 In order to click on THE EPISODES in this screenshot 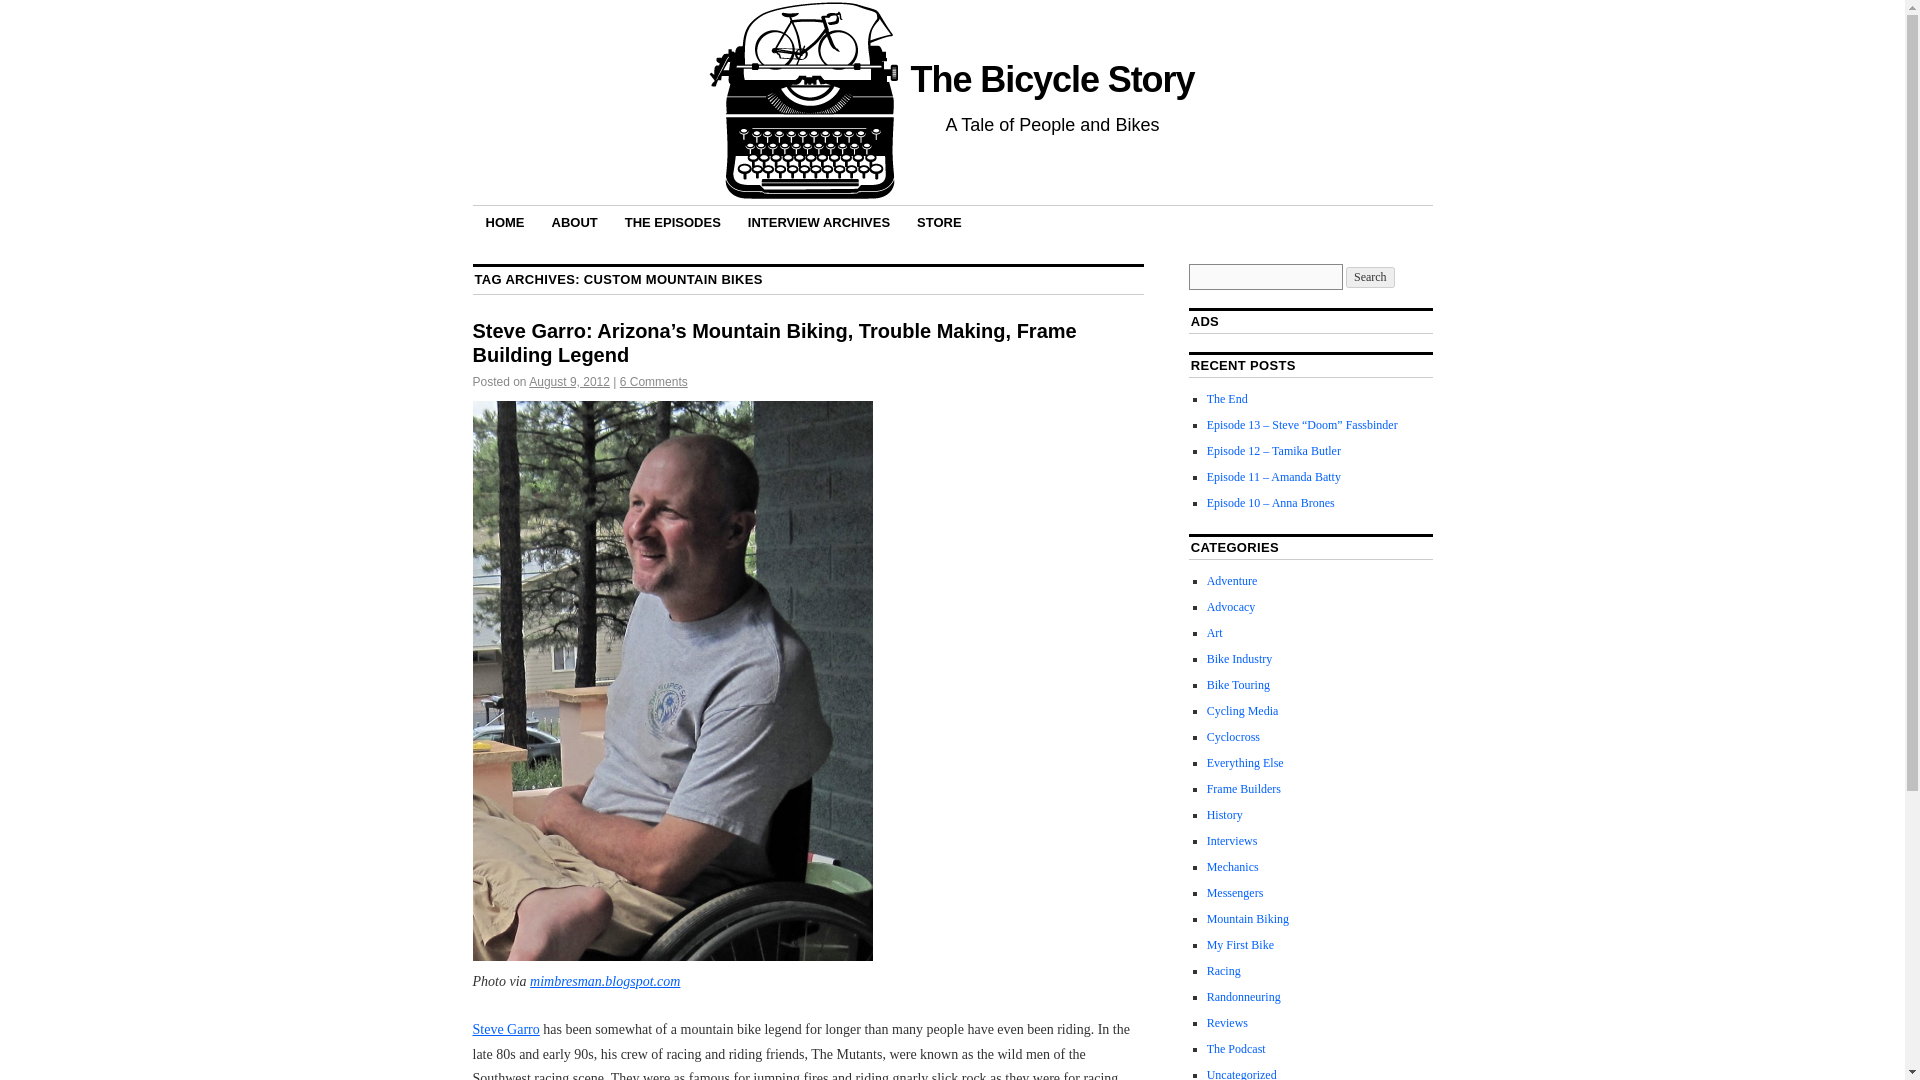, I will do `click(672, 222)`.